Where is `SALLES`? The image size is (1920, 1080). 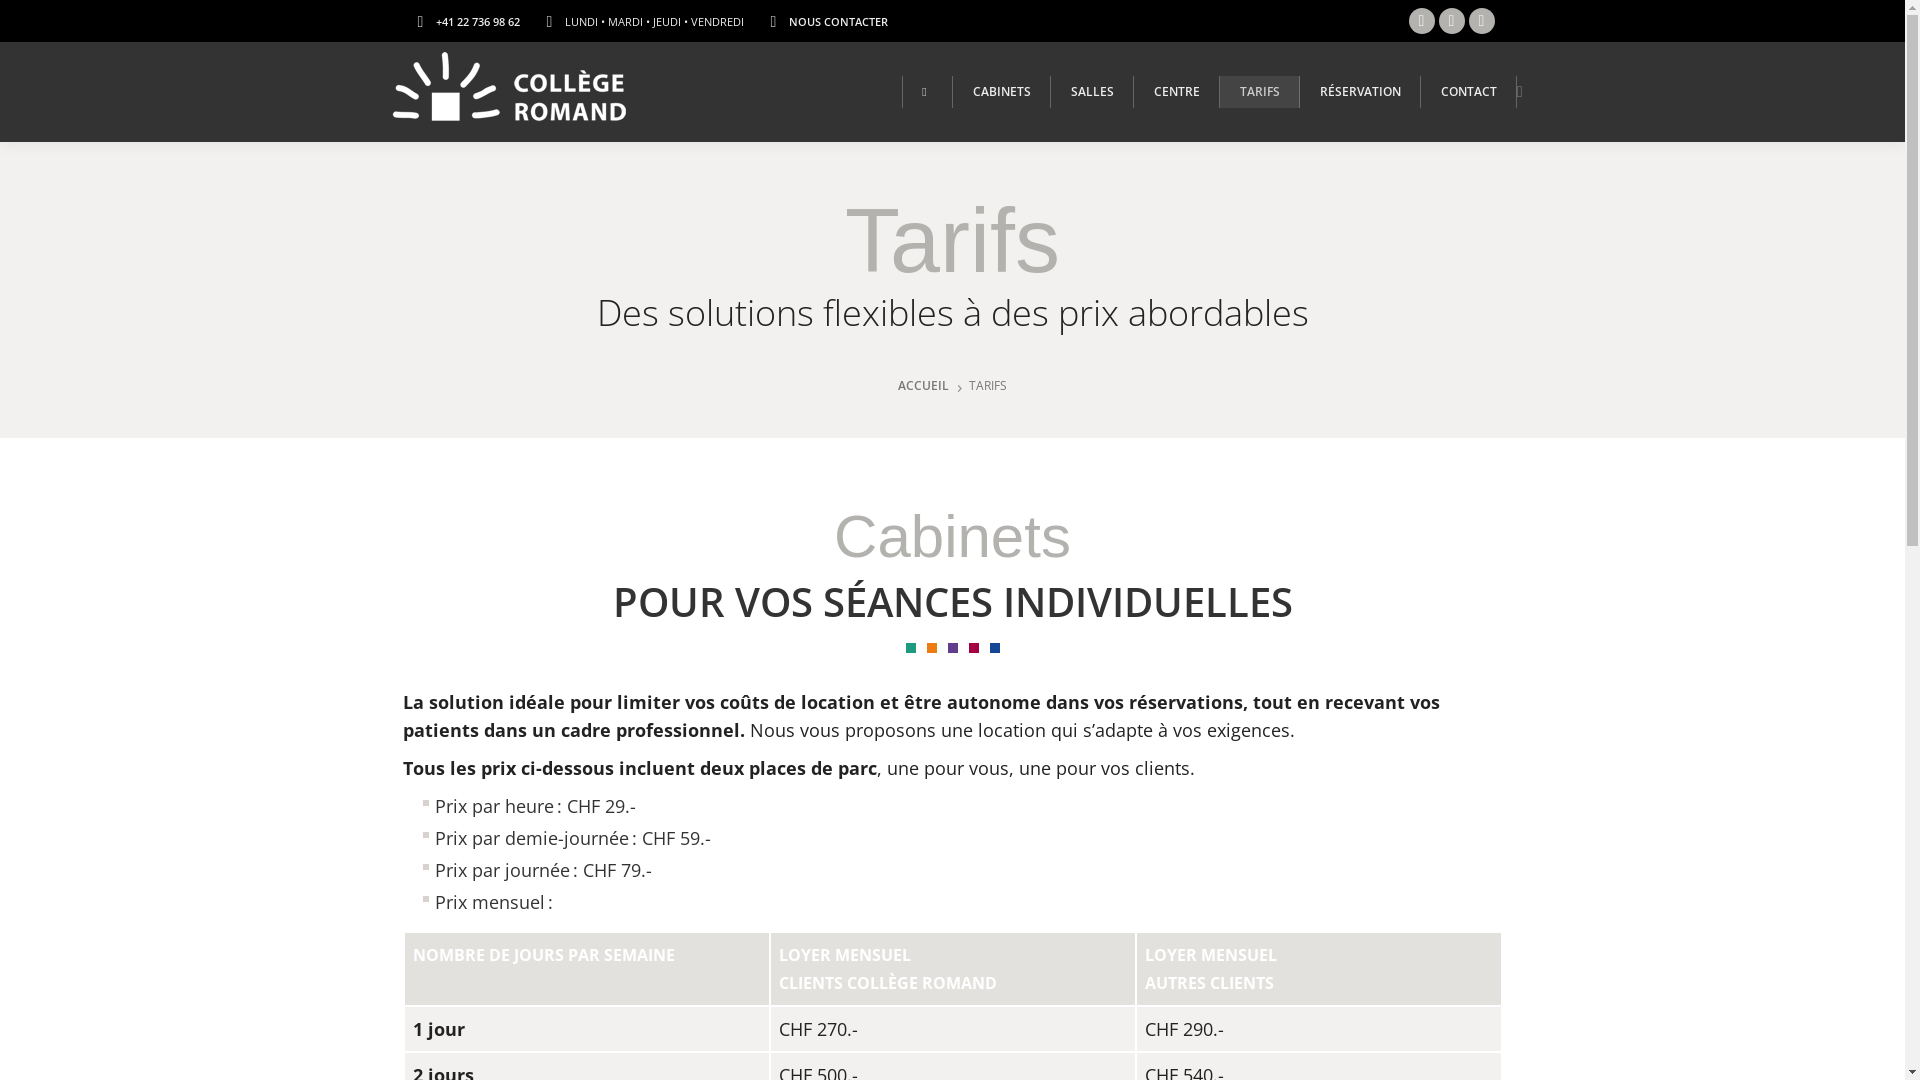
SALLES is located at coordinates (1092, 92).